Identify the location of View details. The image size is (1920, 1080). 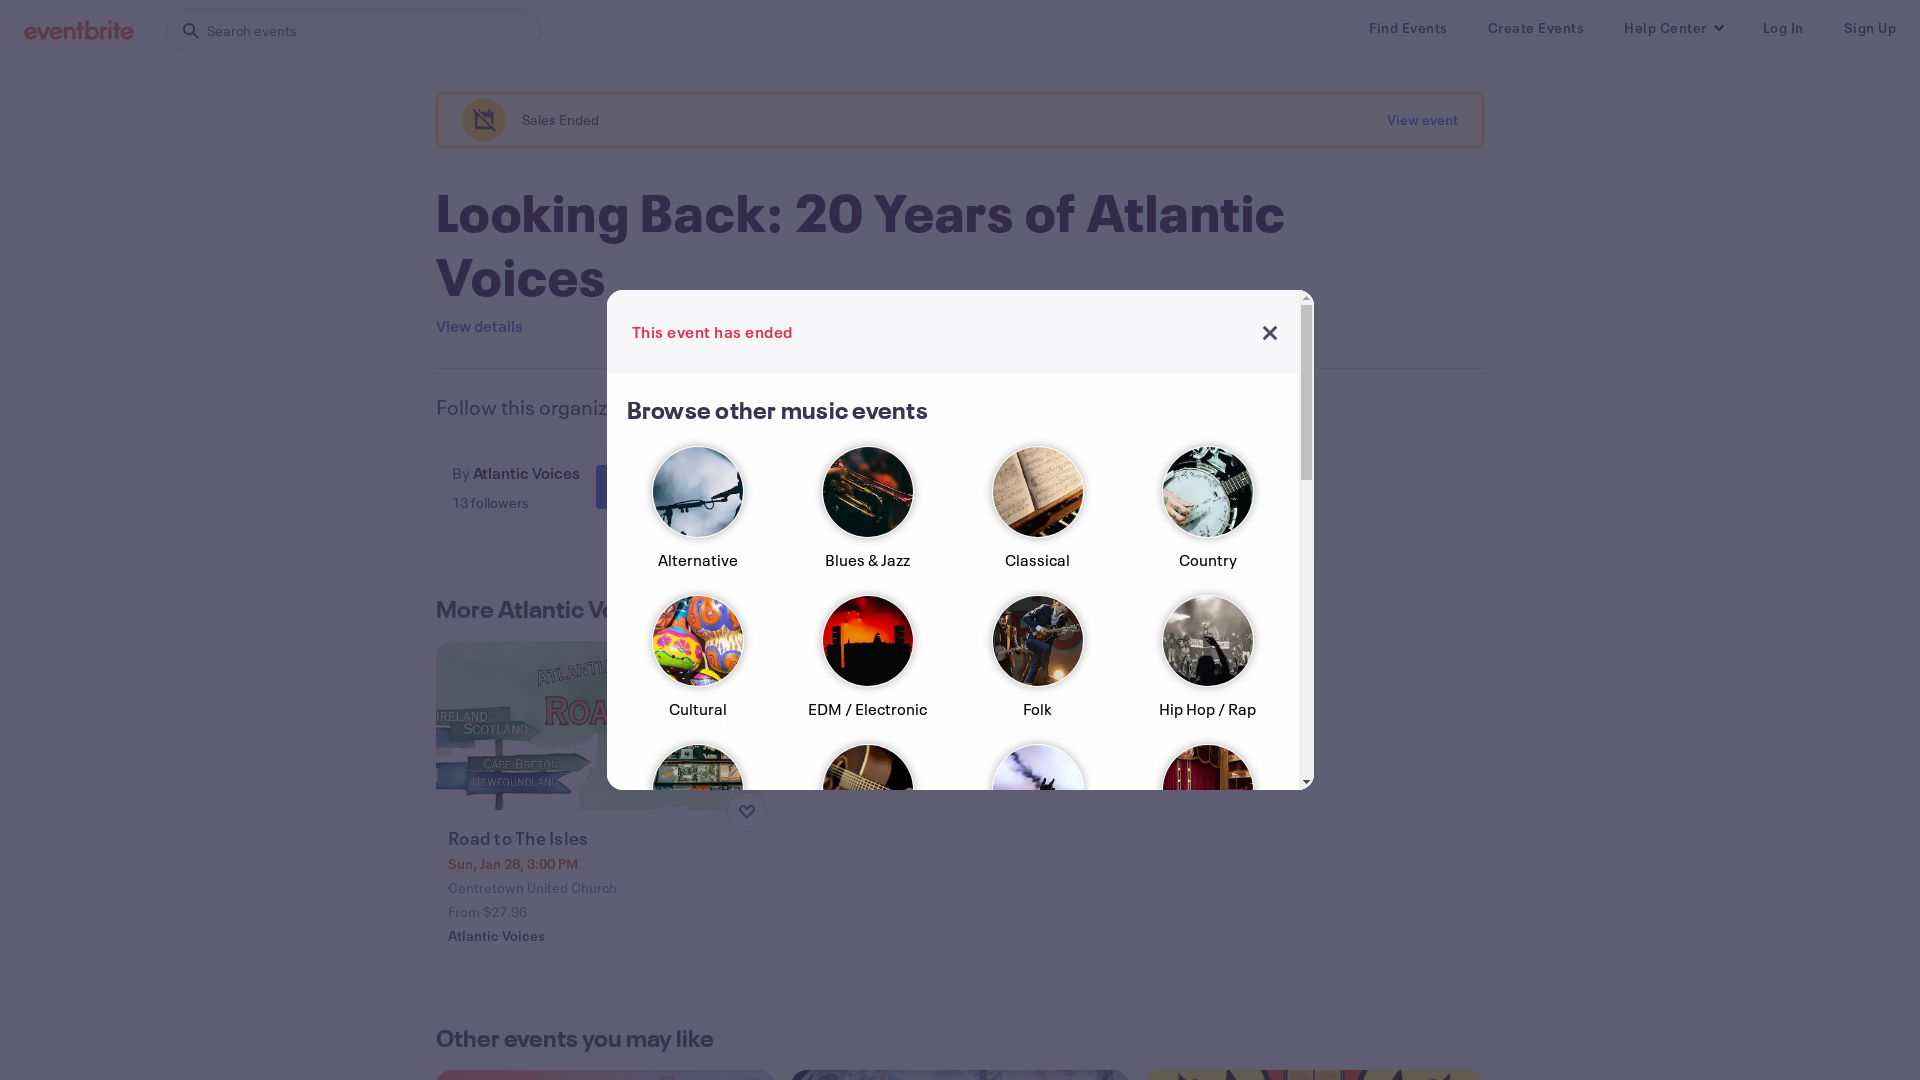
(480, 326).